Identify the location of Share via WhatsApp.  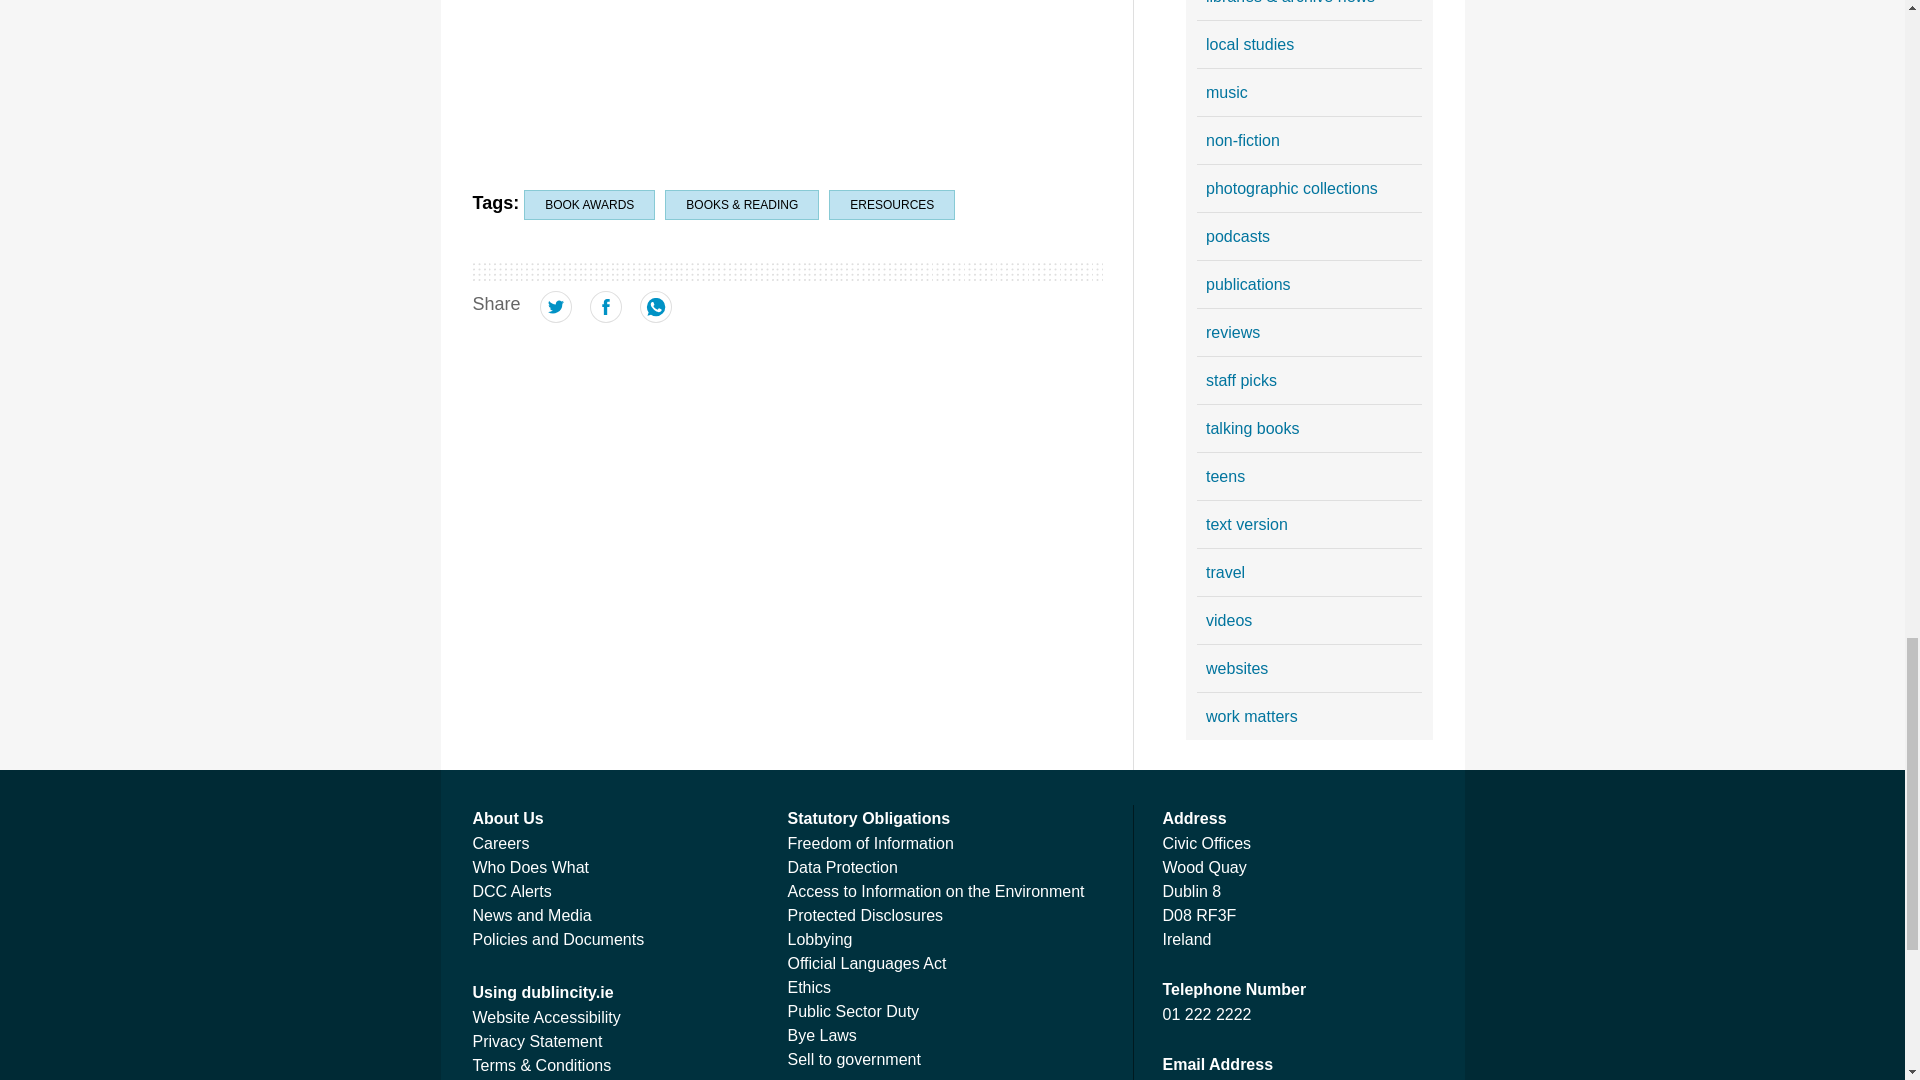
(656, 316).